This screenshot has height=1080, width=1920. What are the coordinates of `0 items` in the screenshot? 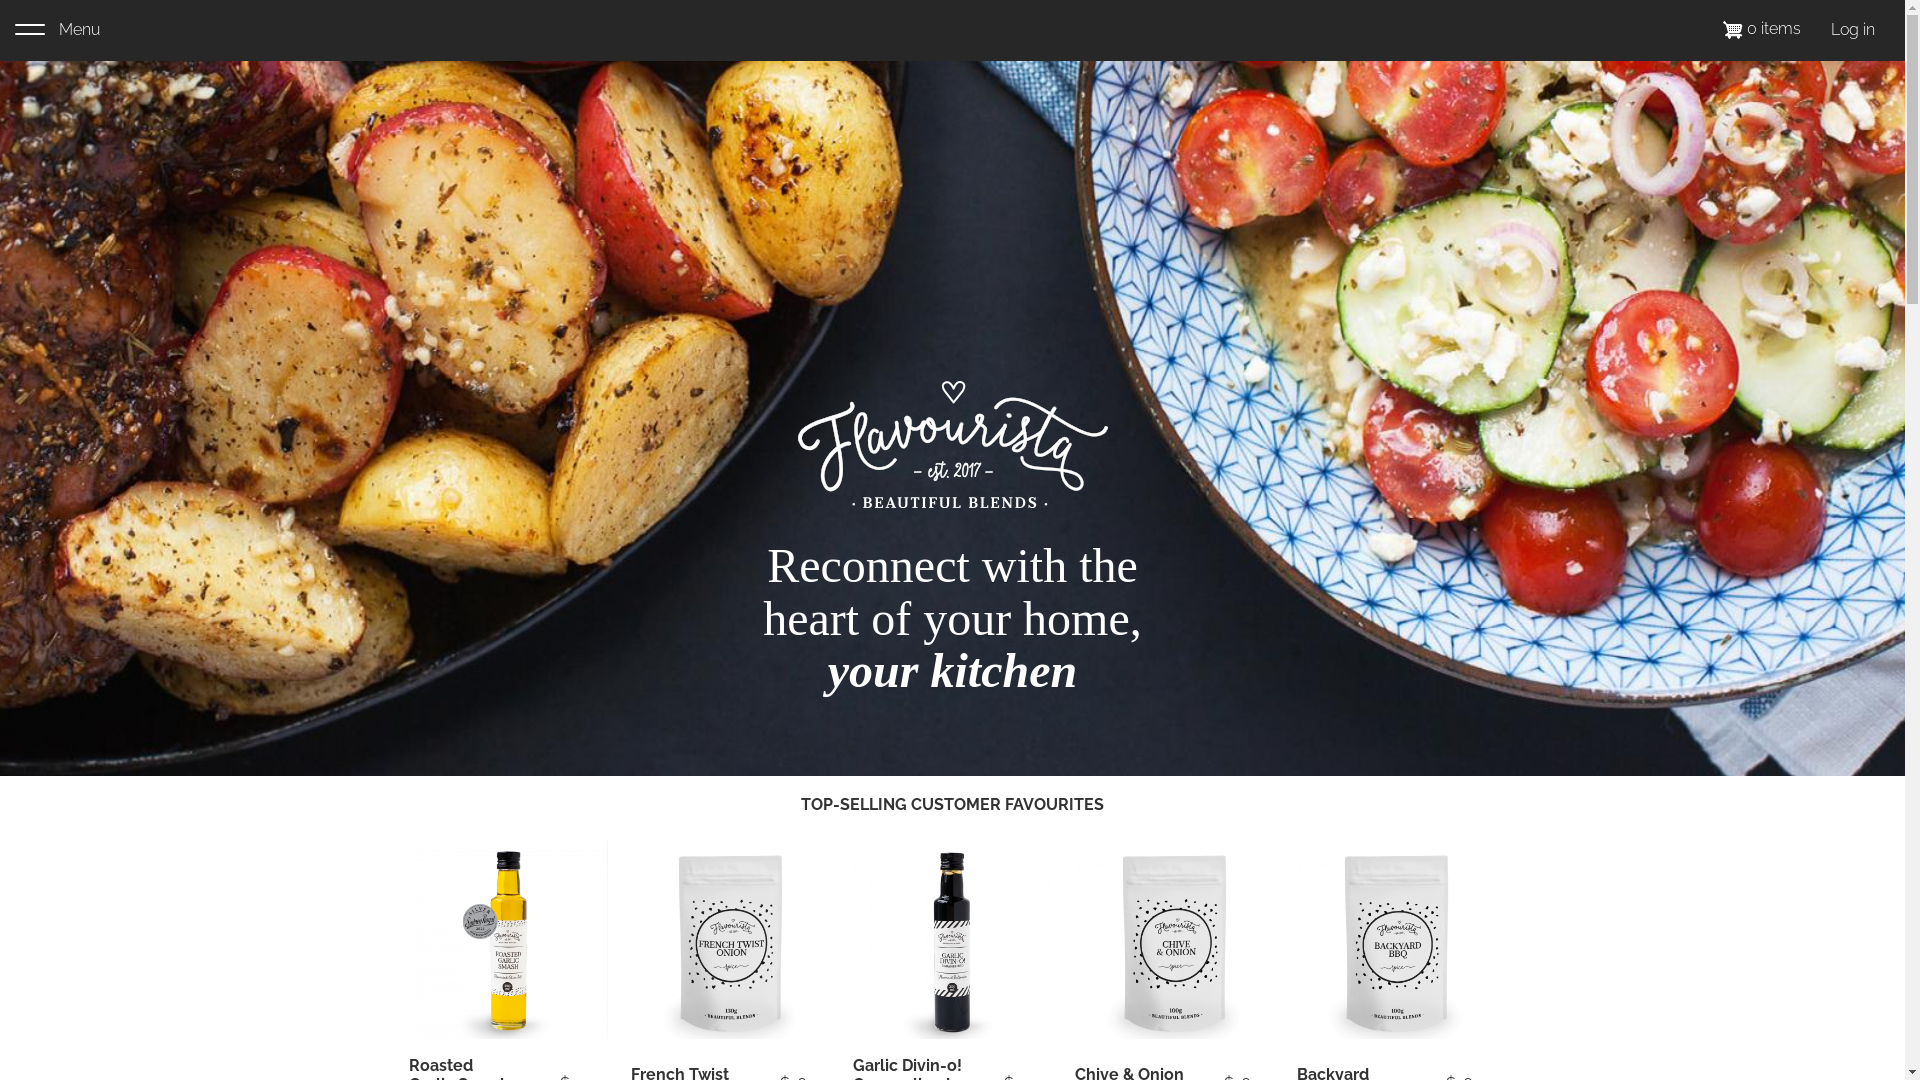 It's located at (1762, 28).